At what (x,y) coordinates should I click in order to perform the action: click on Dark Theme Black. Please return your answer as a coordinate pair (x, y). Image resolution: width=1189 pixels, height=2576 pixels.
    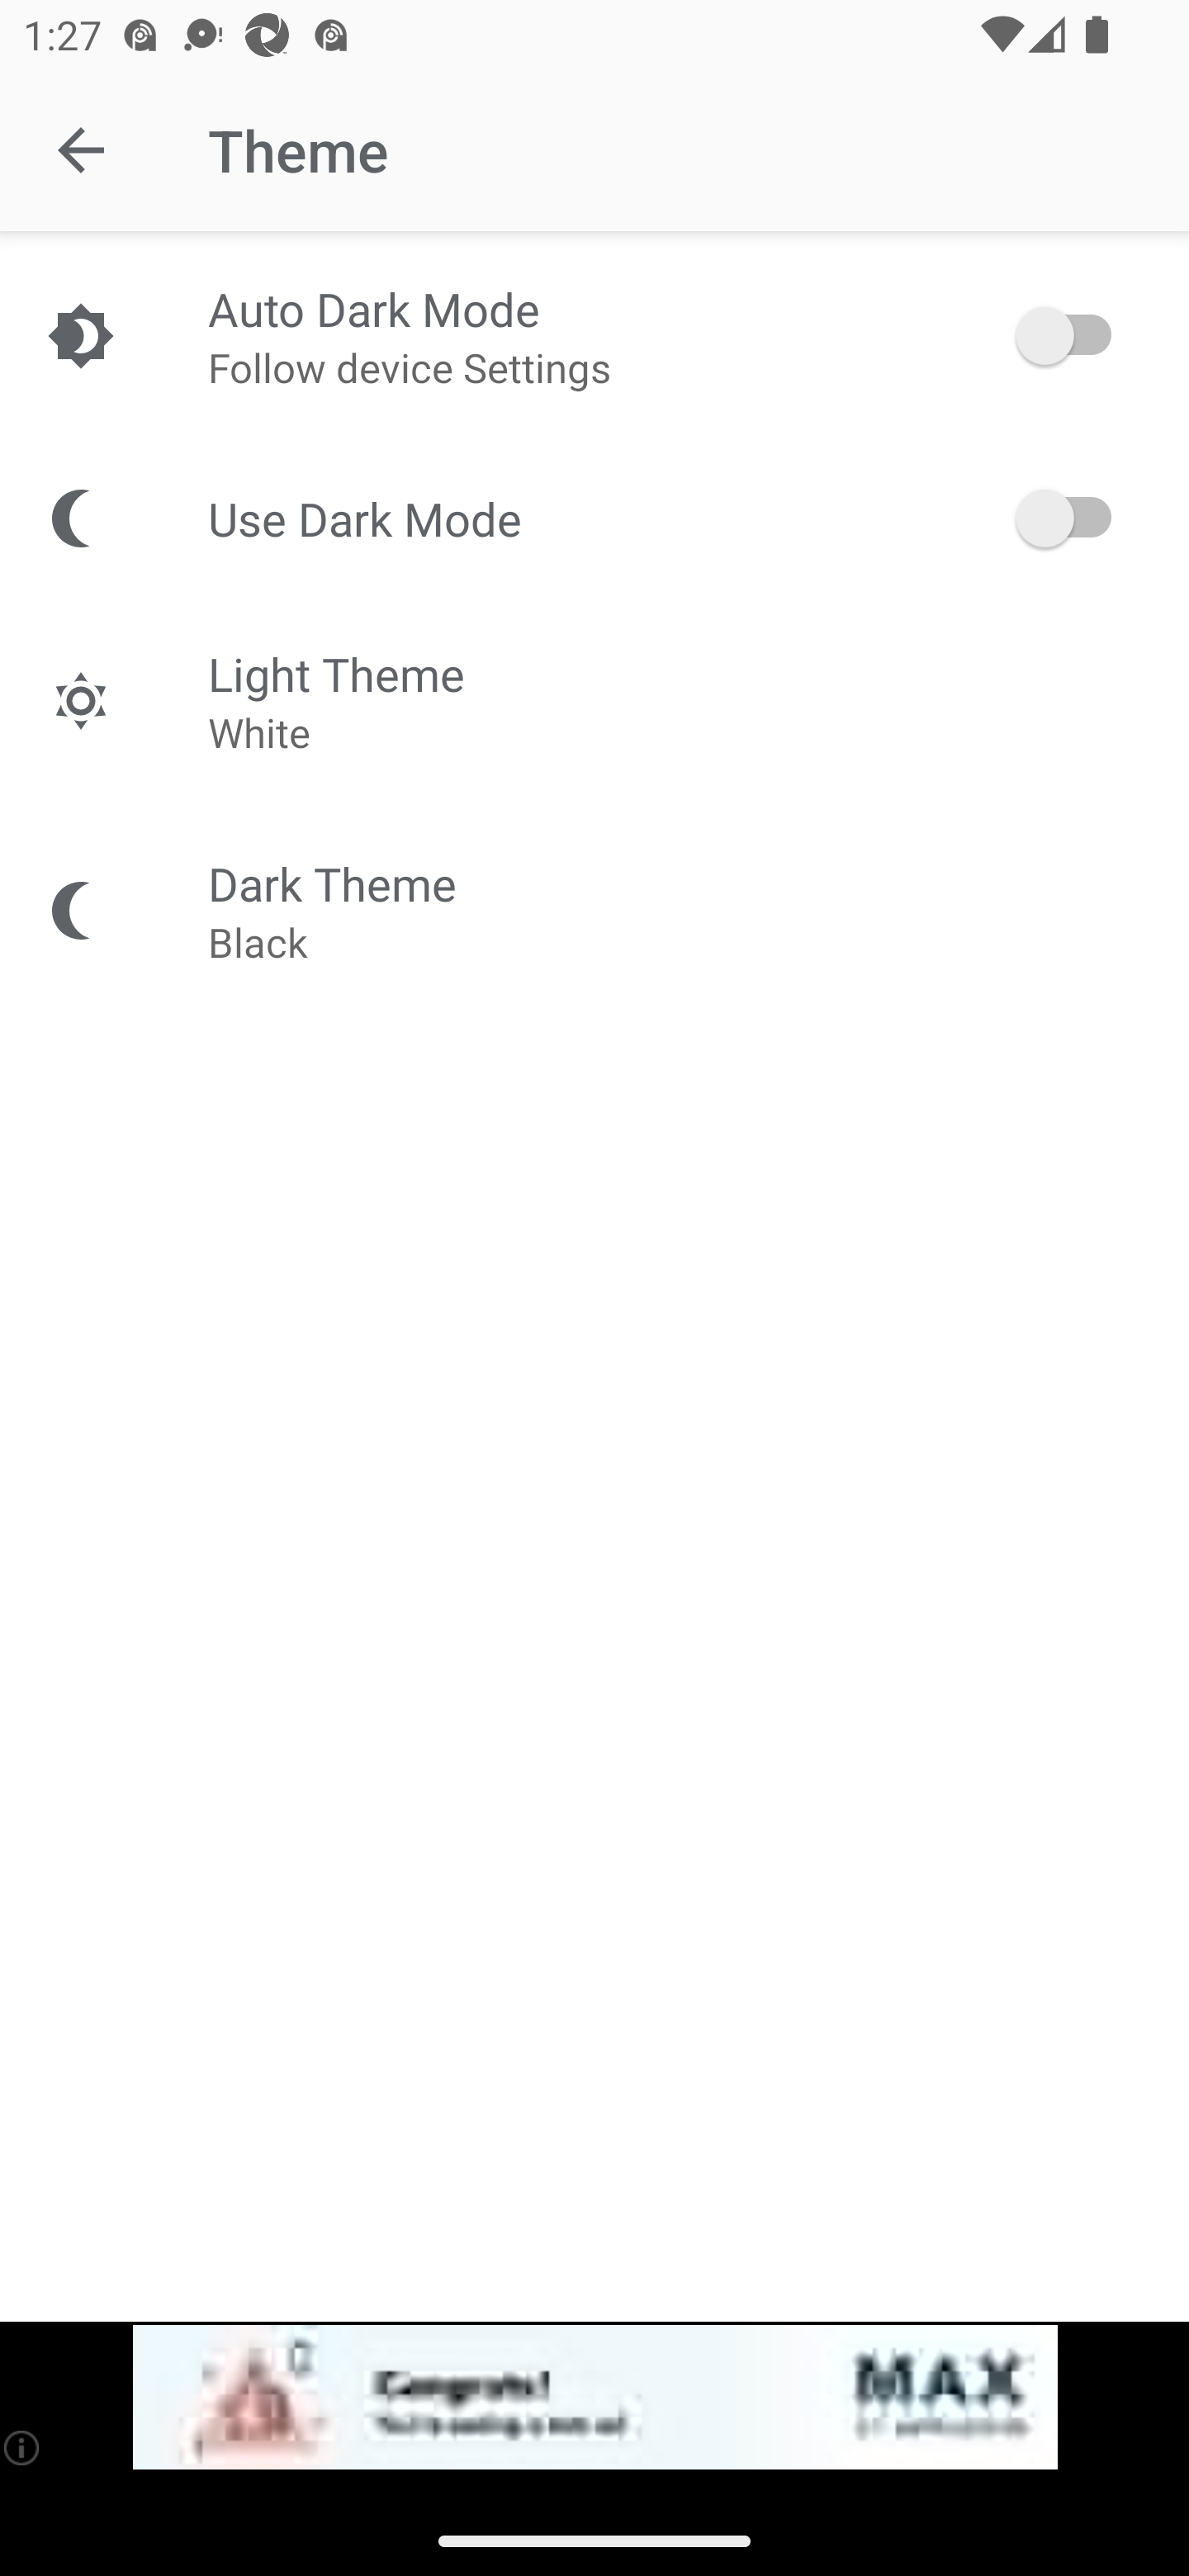
    Looking at the image, I should click on (594, 910).